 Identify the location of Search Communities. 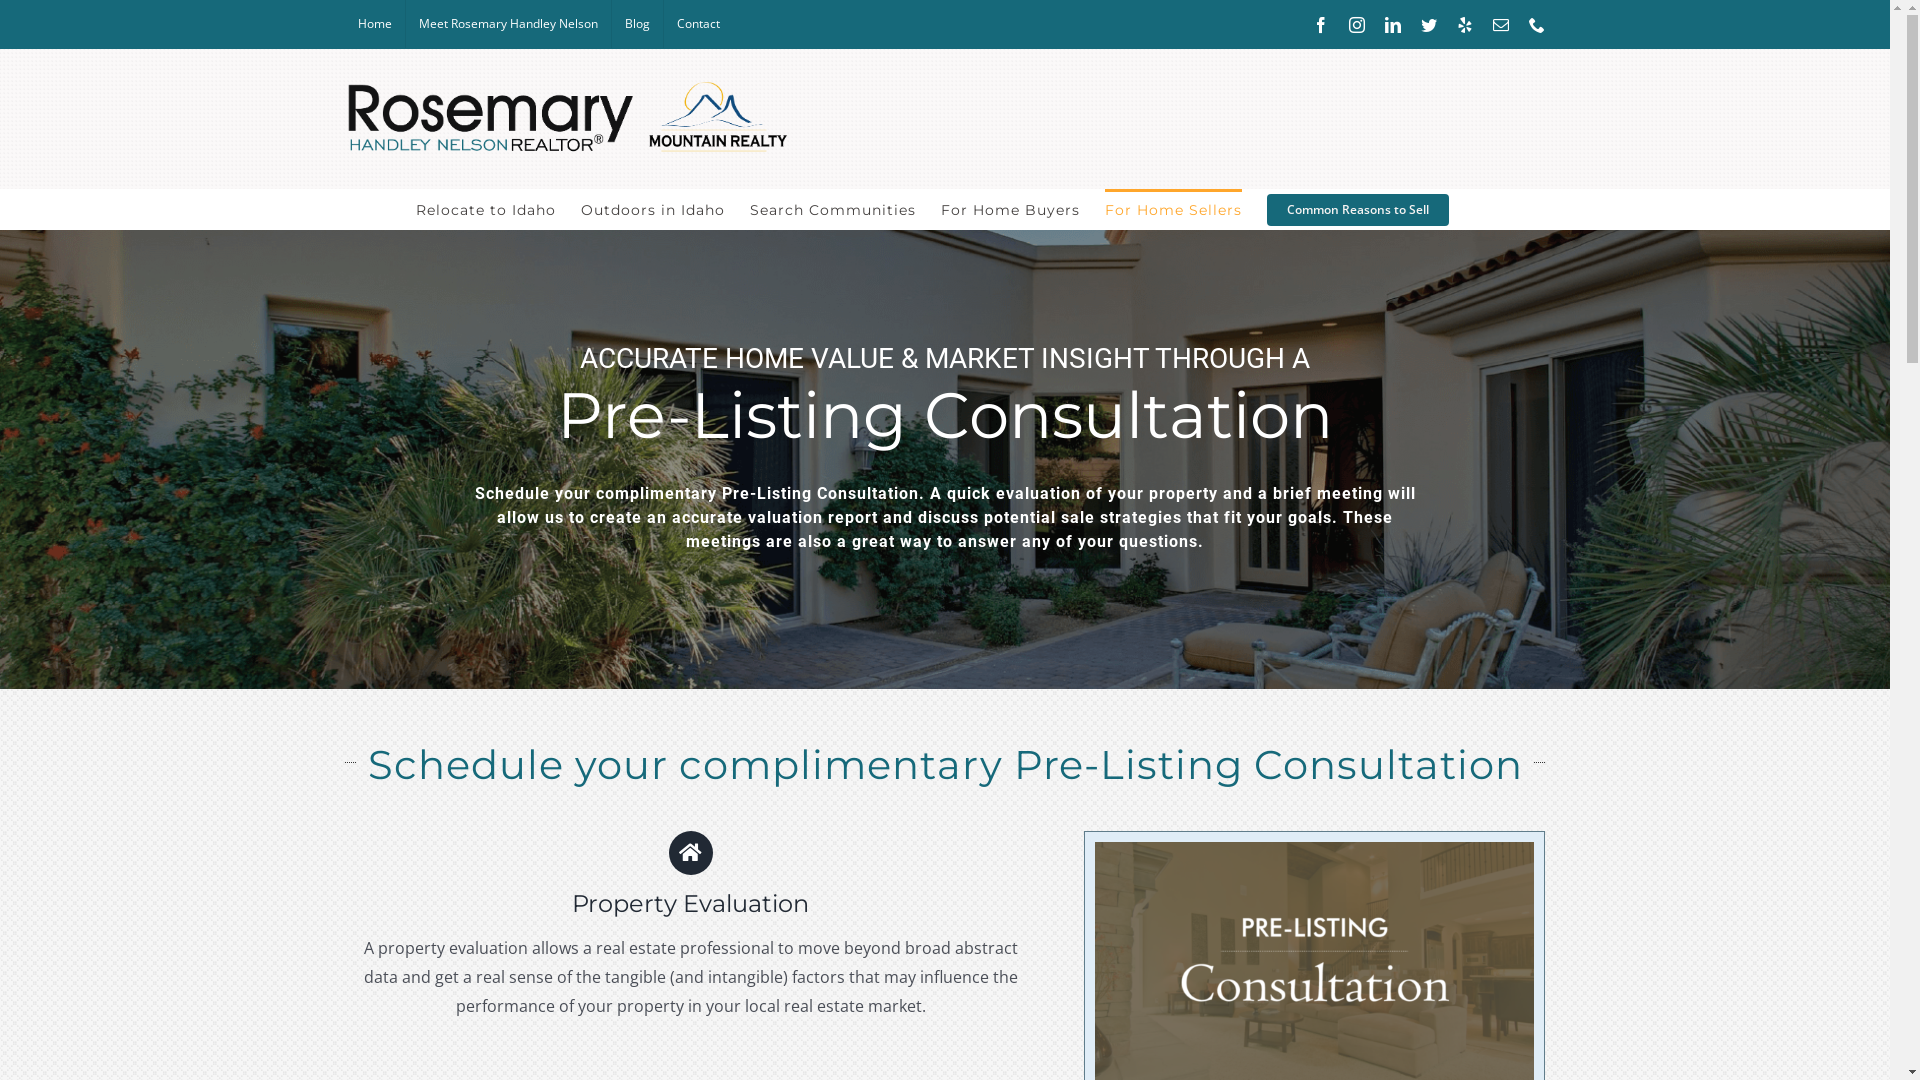
(833, 209).